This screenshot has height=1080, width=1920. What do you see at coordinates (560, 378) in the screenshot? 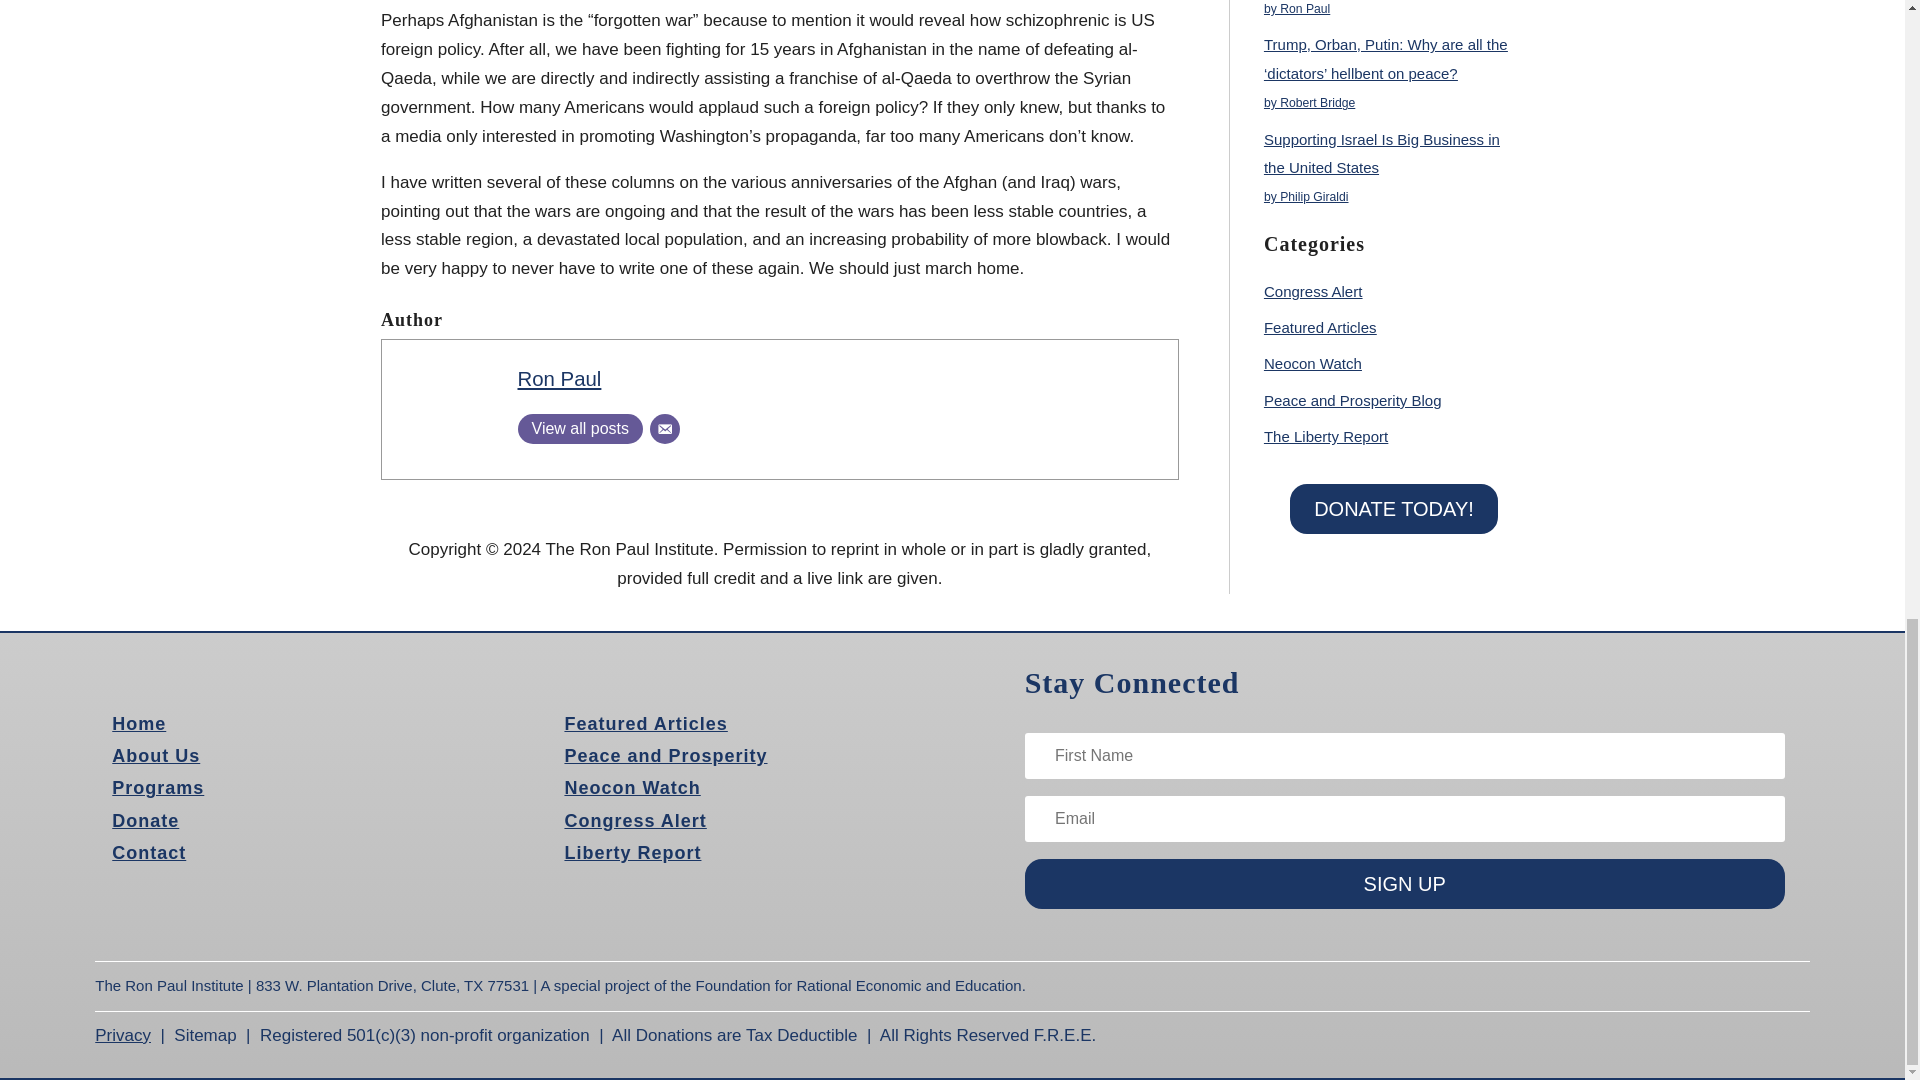
I see `Ron Paul` at bounding box center [560, 378].